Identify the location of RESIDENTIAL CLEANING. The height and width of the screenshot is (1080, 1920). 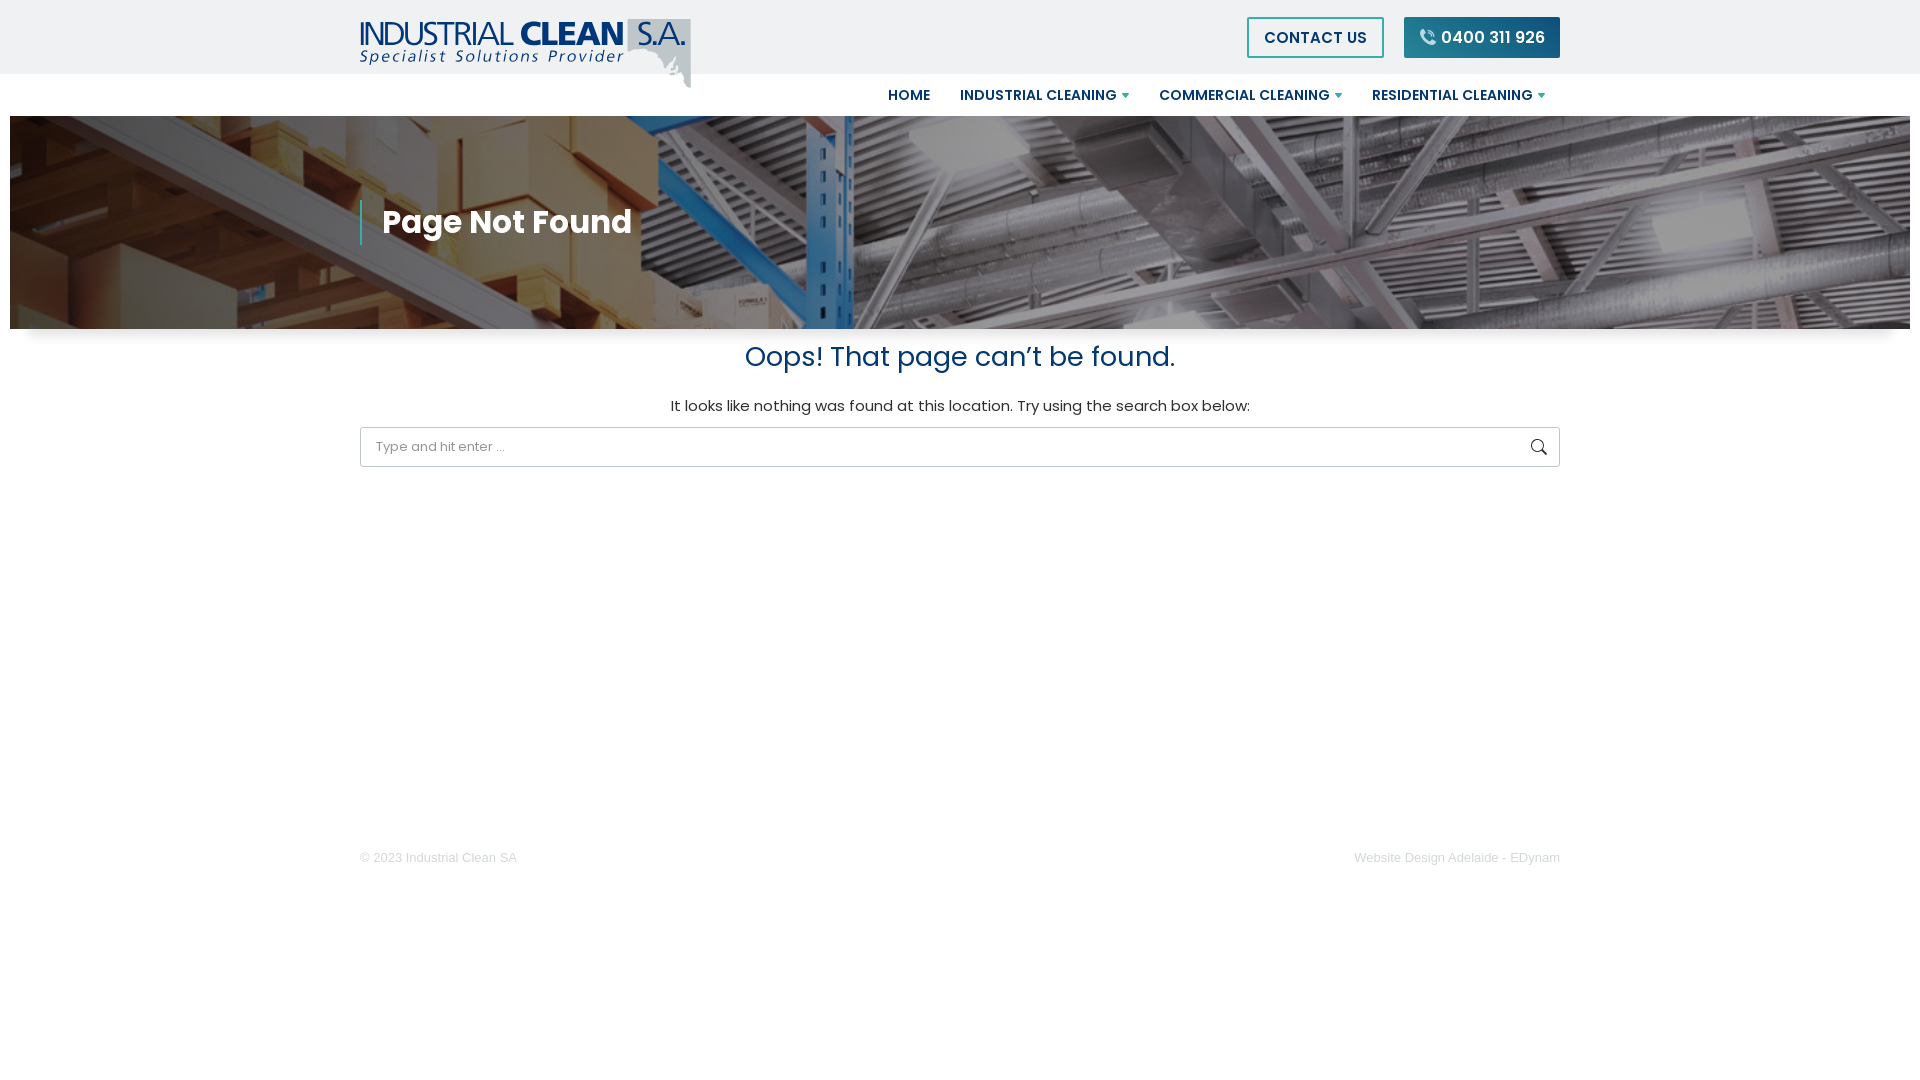
(1458, 95).